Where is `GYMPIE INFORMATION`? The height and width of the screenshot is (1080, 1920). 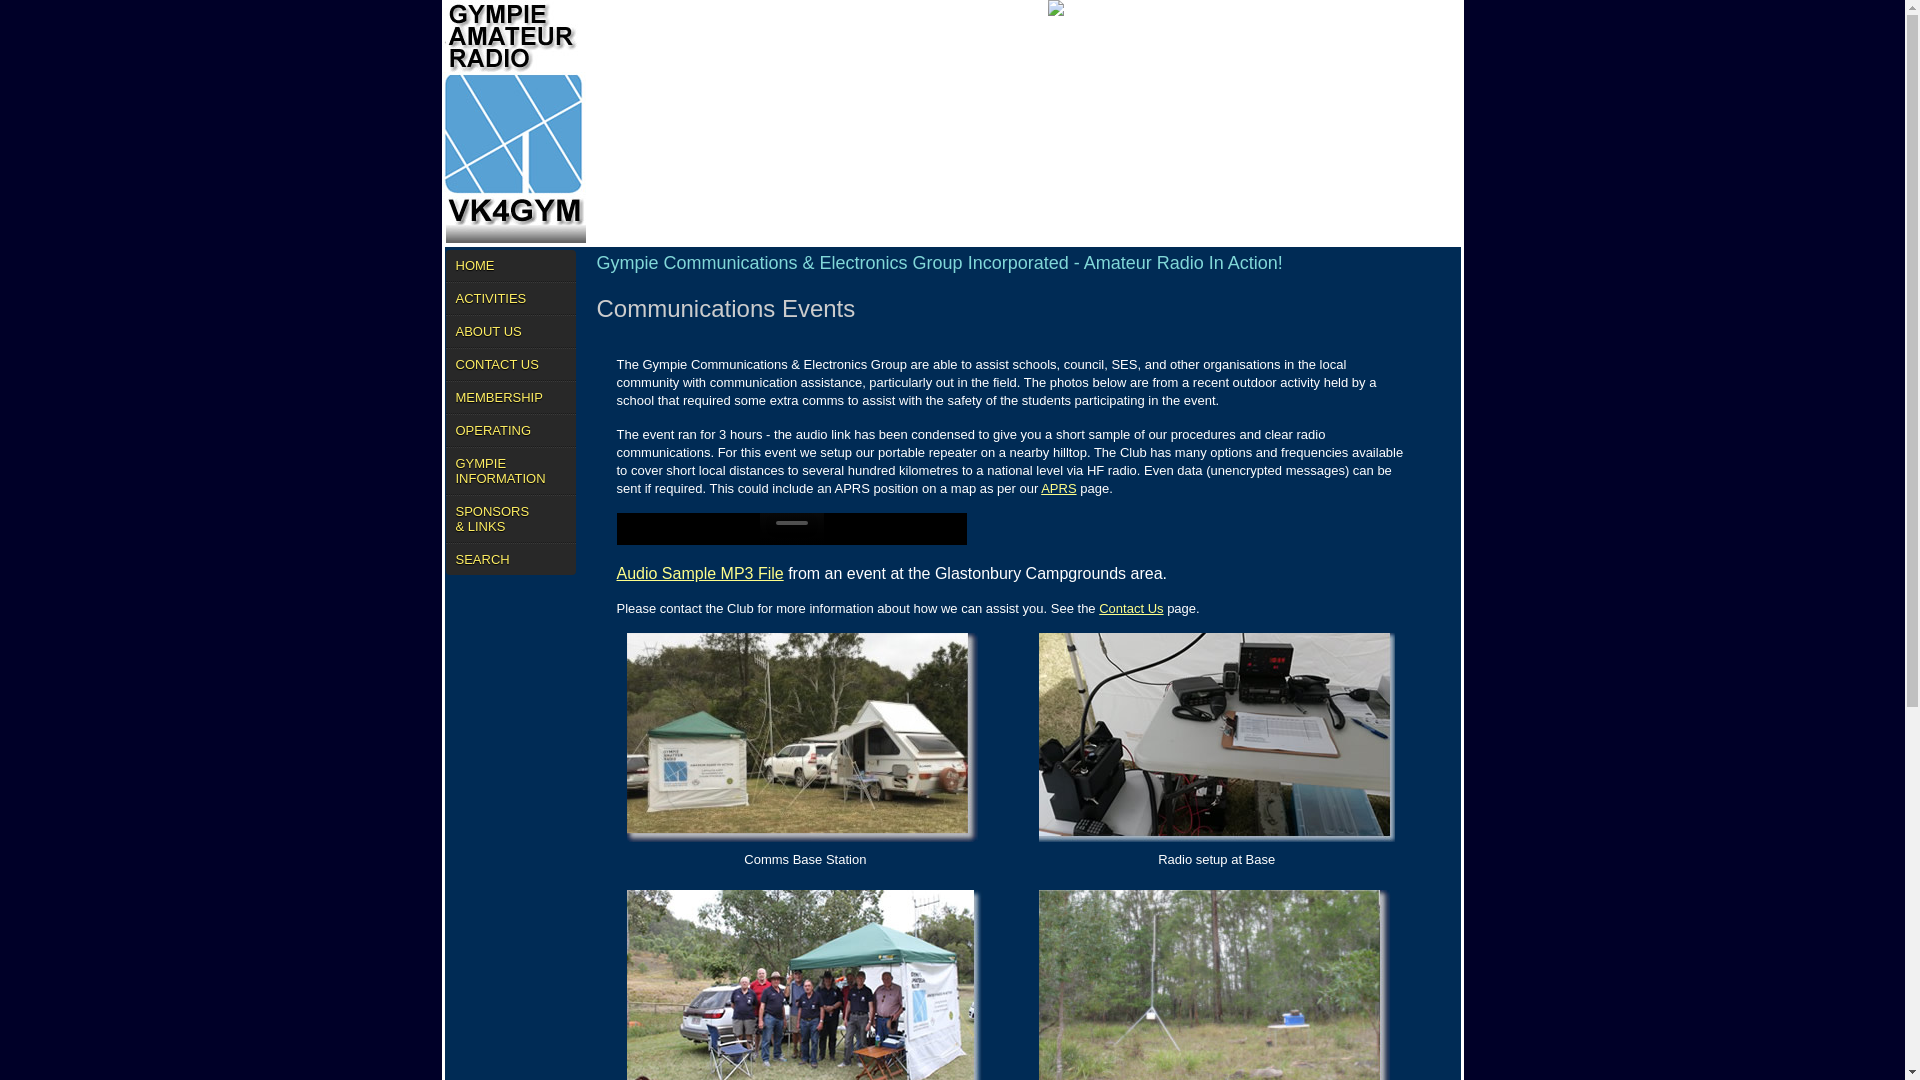
GYMPIE INFORMATION is located at coordinates (511, 470).